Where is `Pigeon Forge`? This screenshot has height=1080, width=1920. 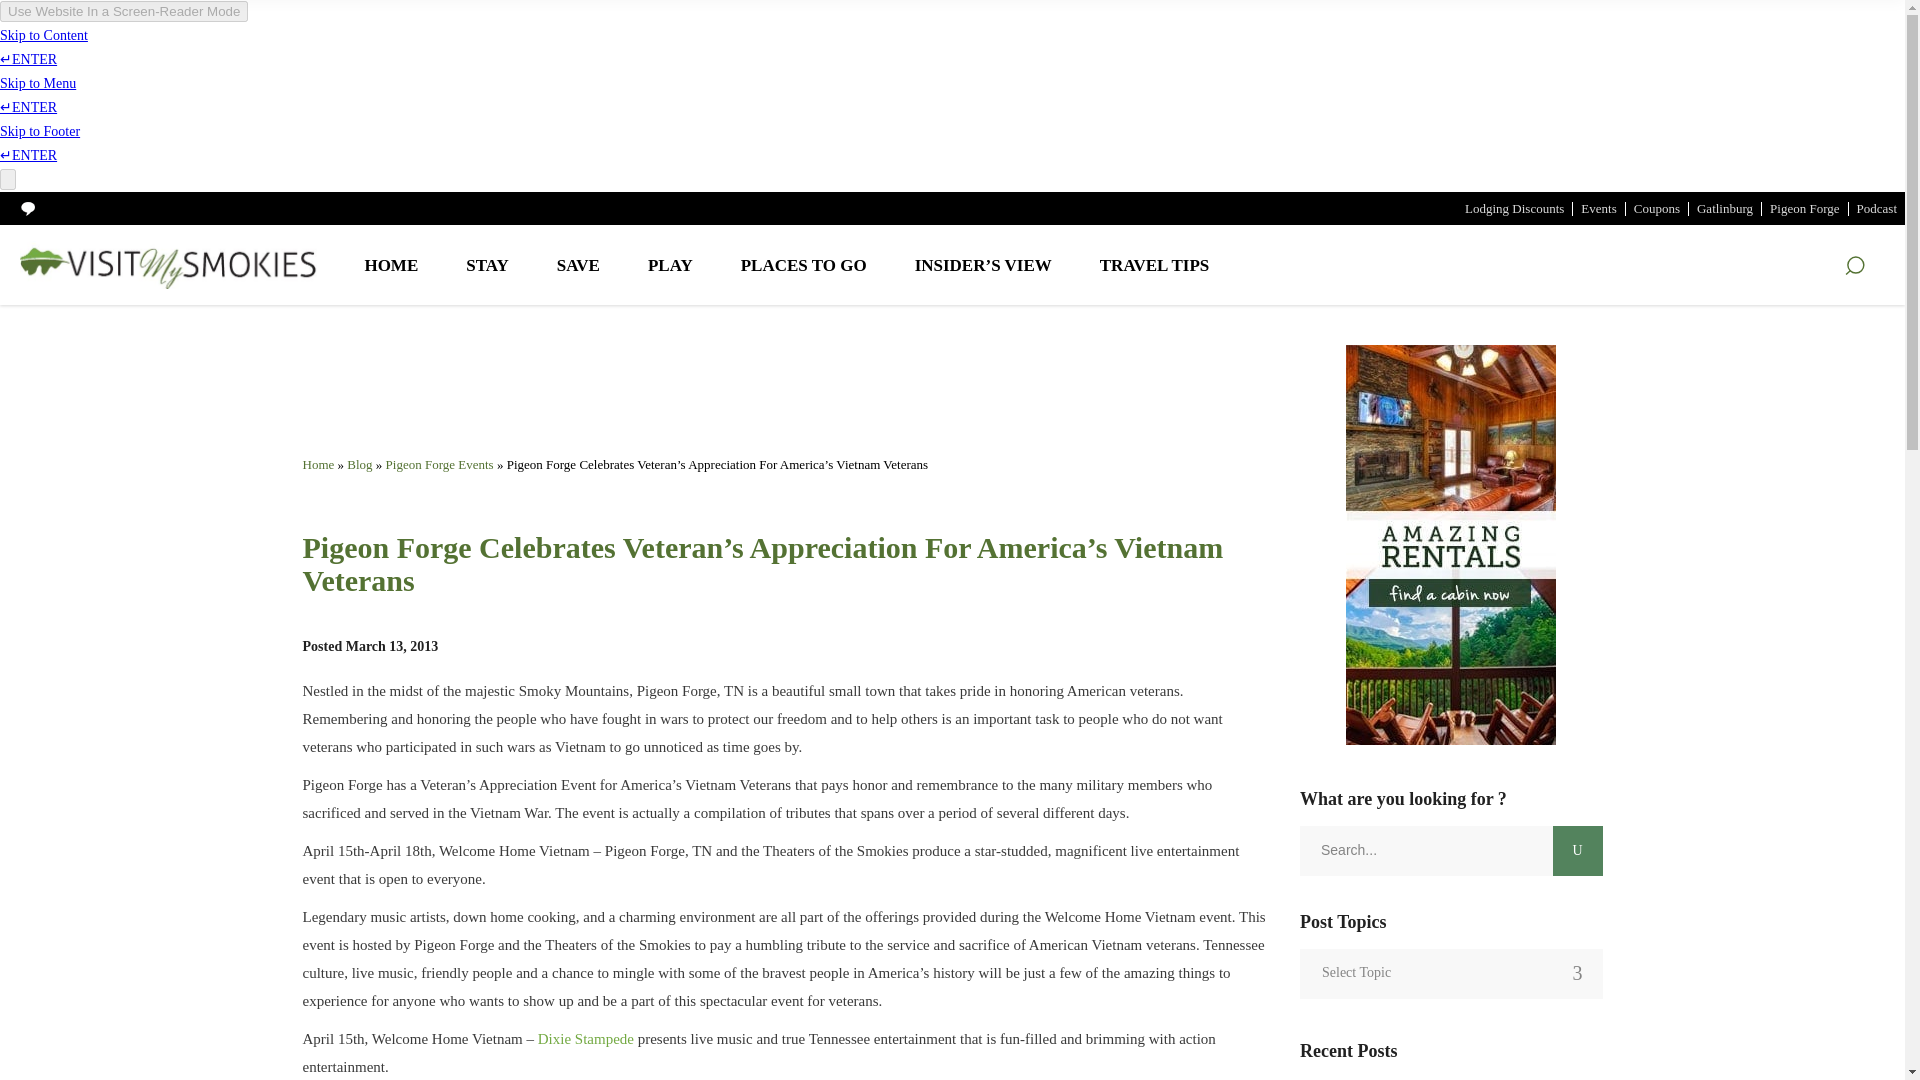
Pigeon Forge is located at coordinates (1804, 206).